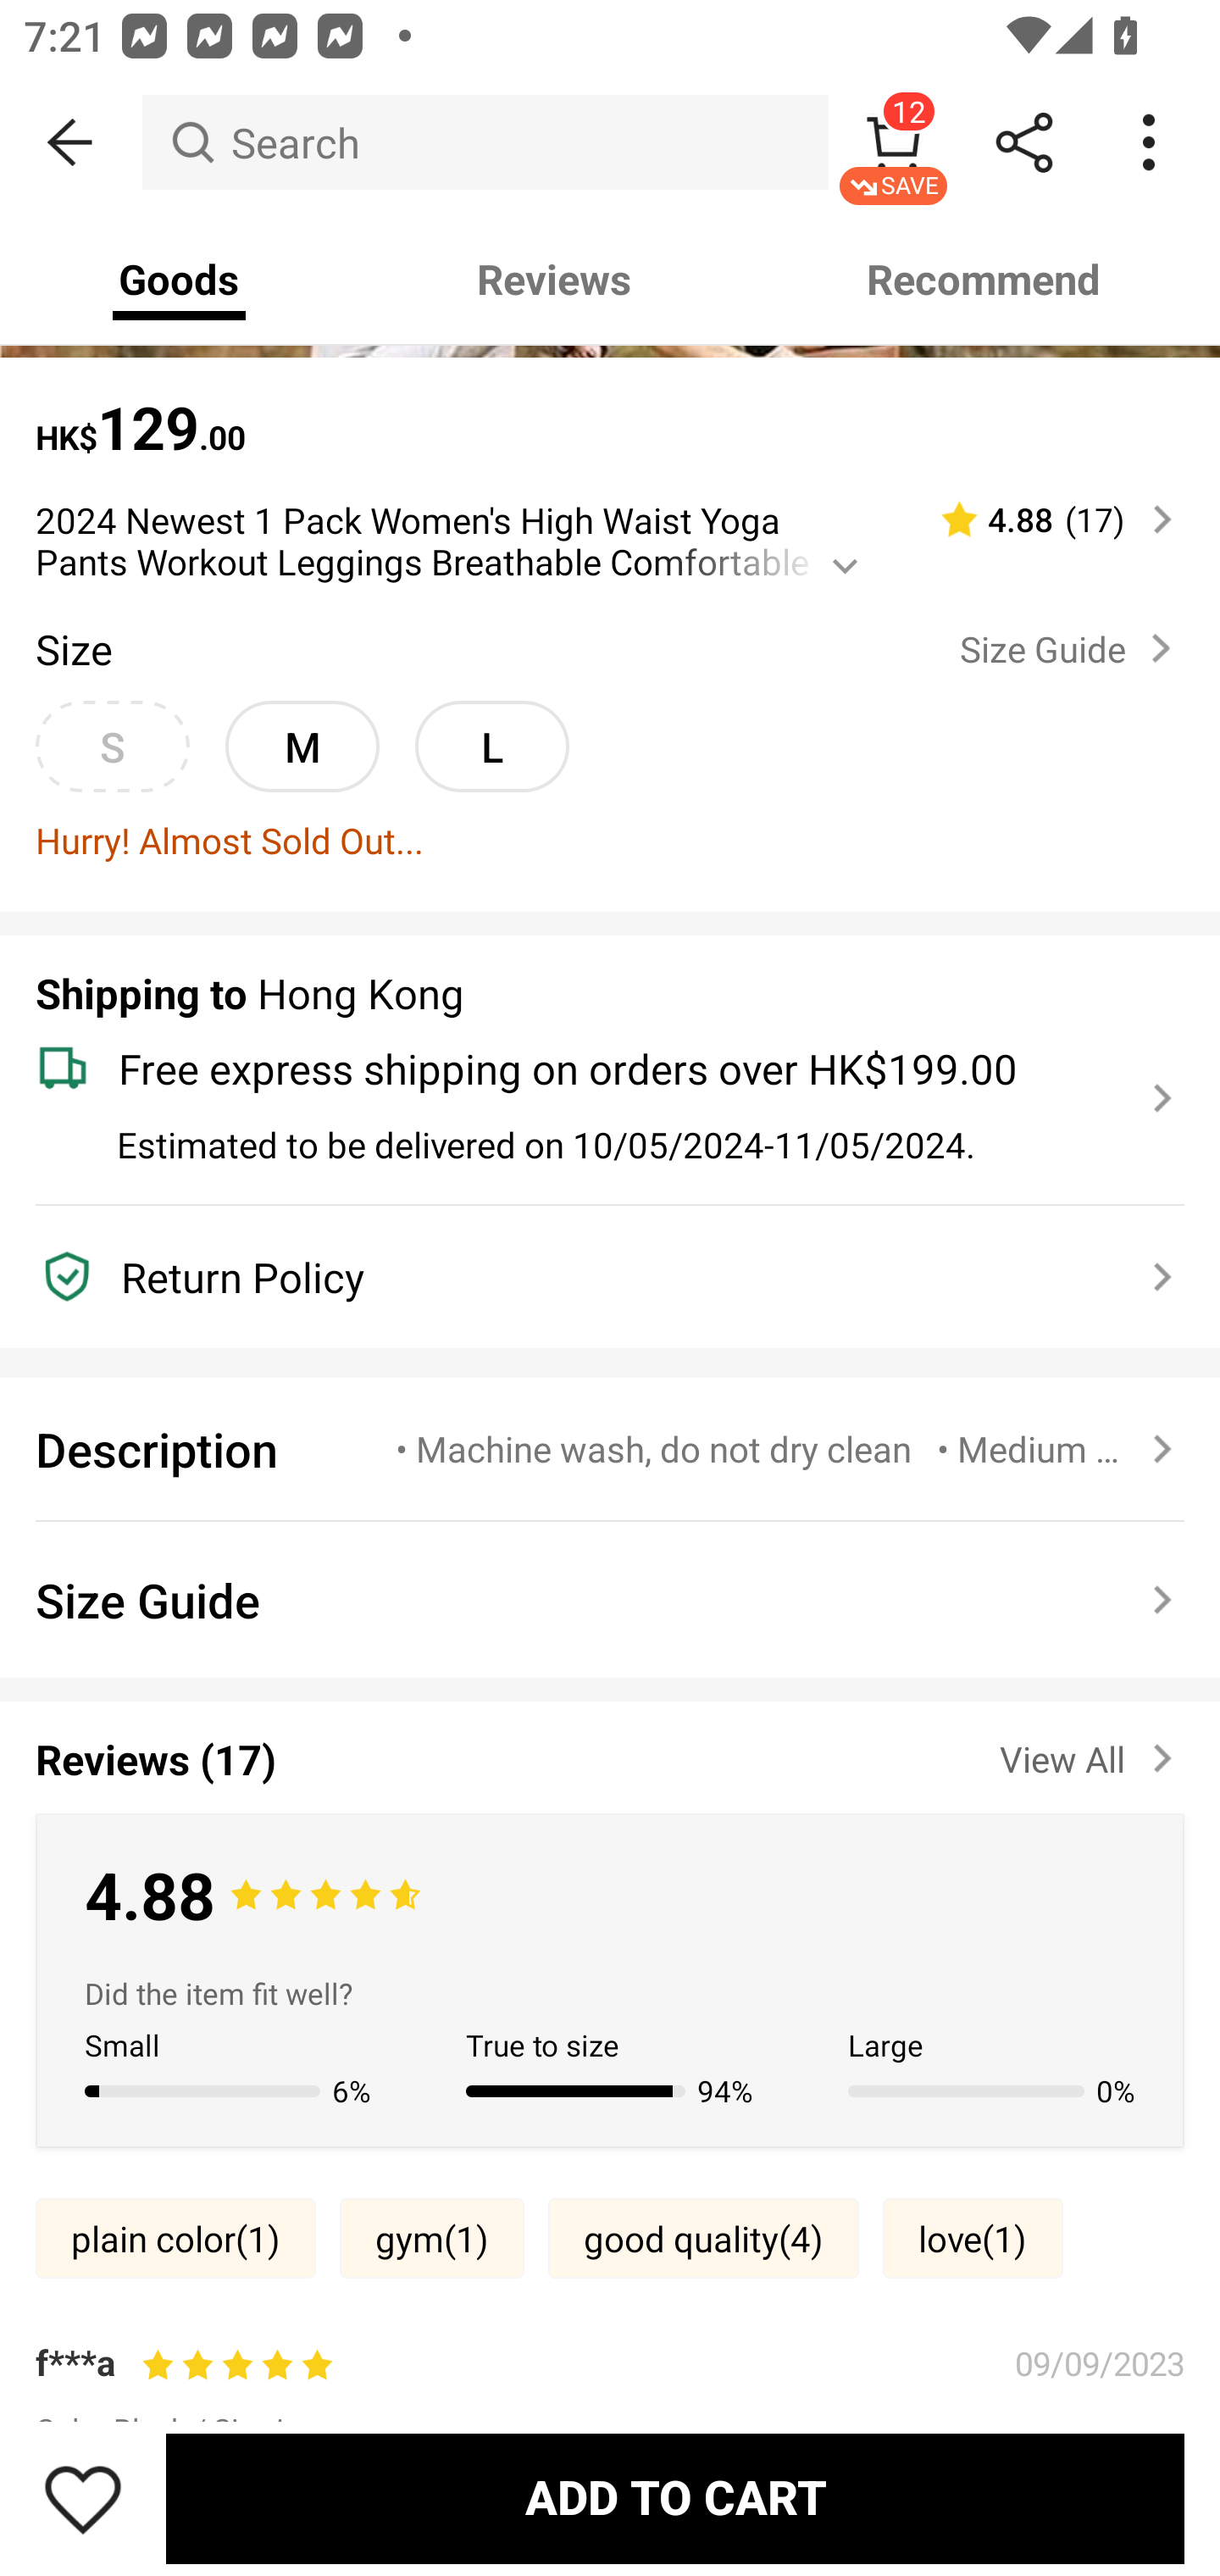  Describe the element at coordinates (610, 412) in the screenshot. I see `HK$129.00` at that location.